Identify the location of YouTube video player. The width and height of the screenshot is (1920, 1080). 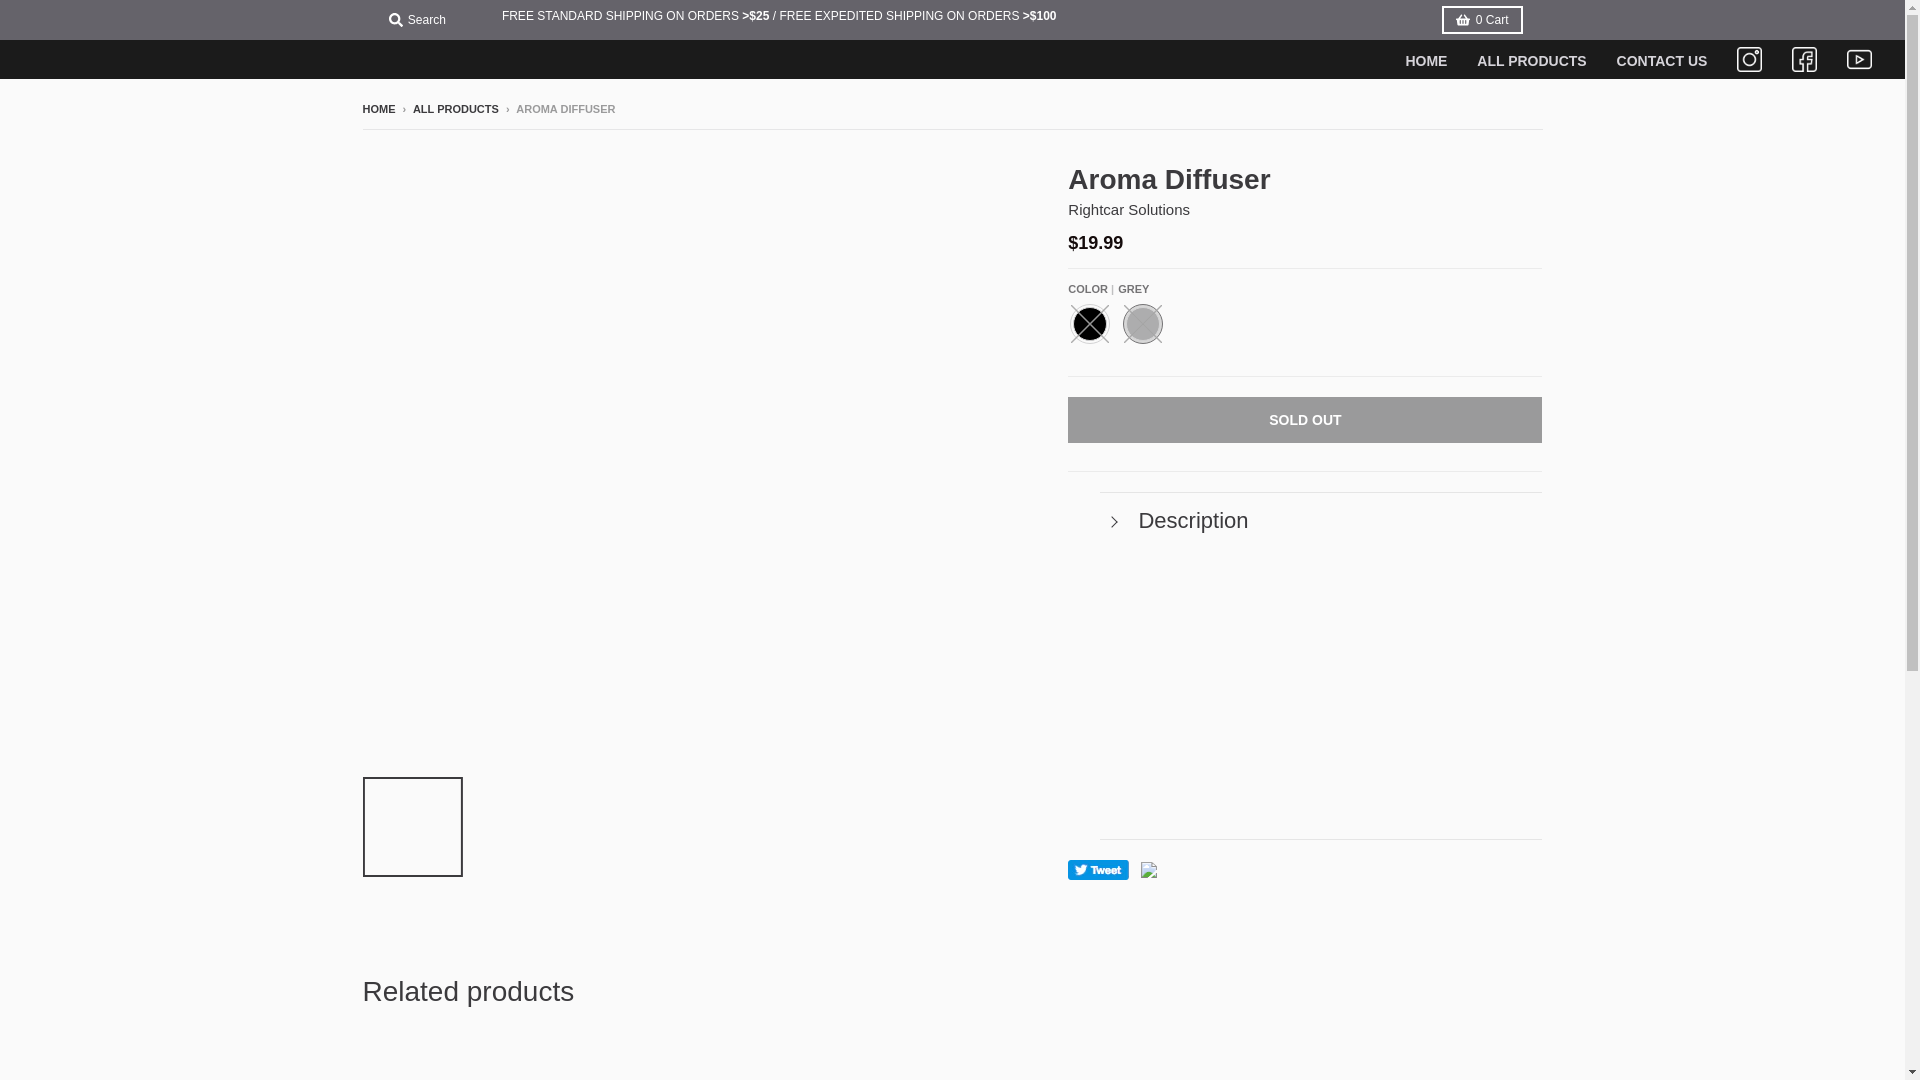
(1320, 673).